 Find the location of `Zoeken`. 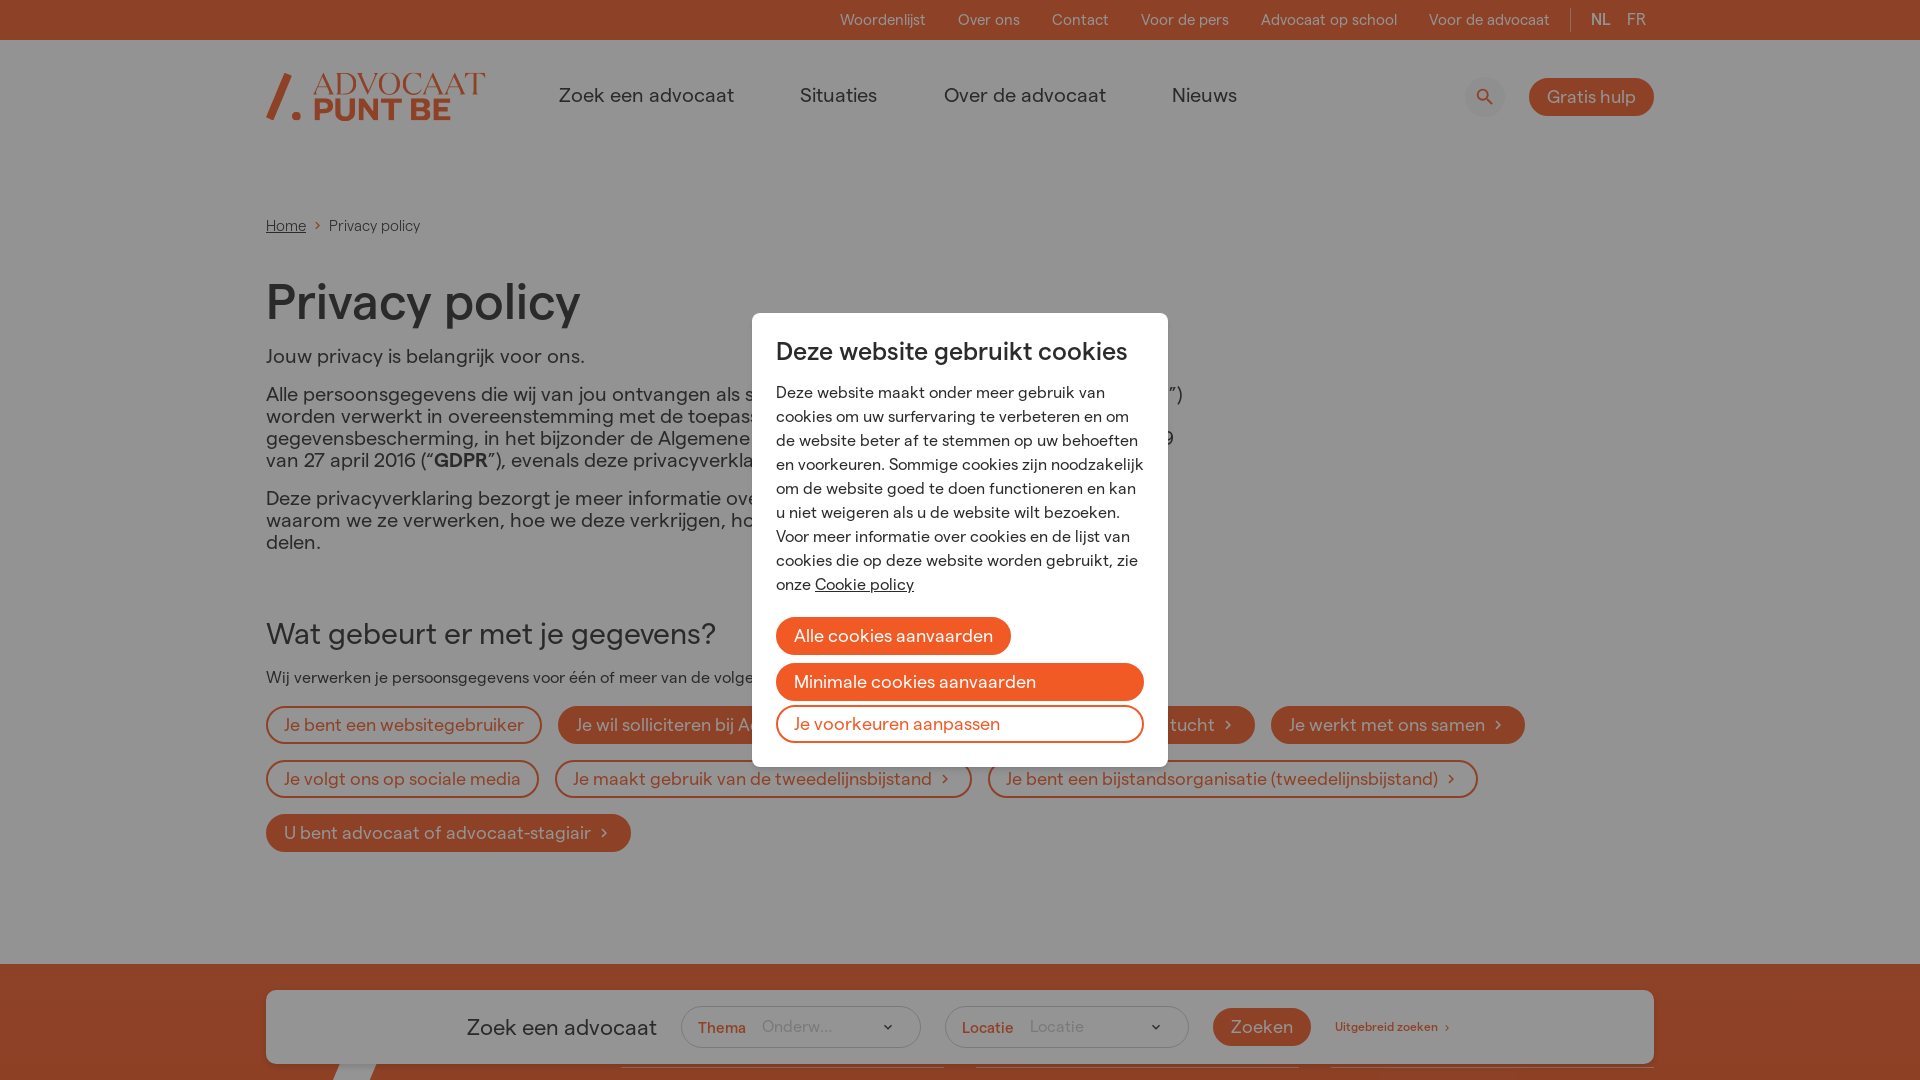

Zoeken is located at coordinates (1485, 97).